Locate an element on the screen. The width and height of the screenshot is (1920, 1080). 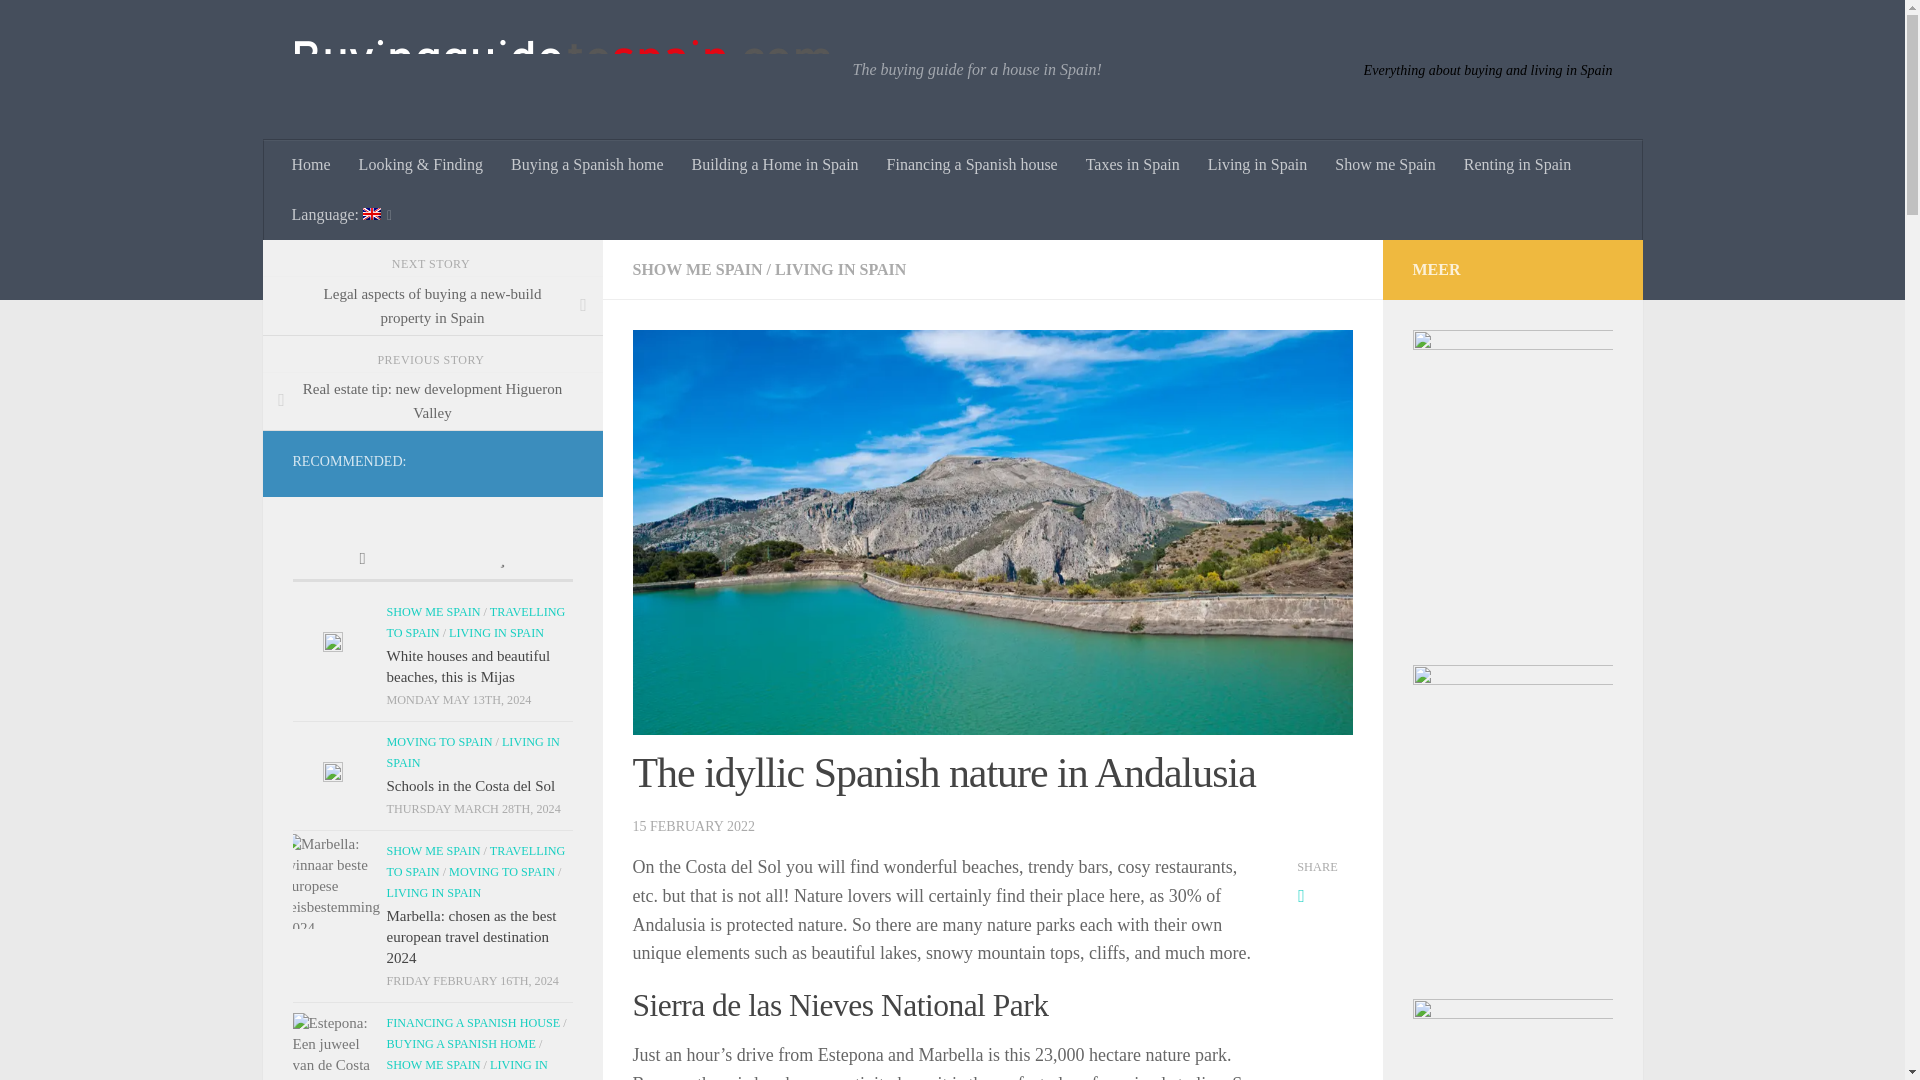
Buying a Spanish home is located at coordinates (587, 165).